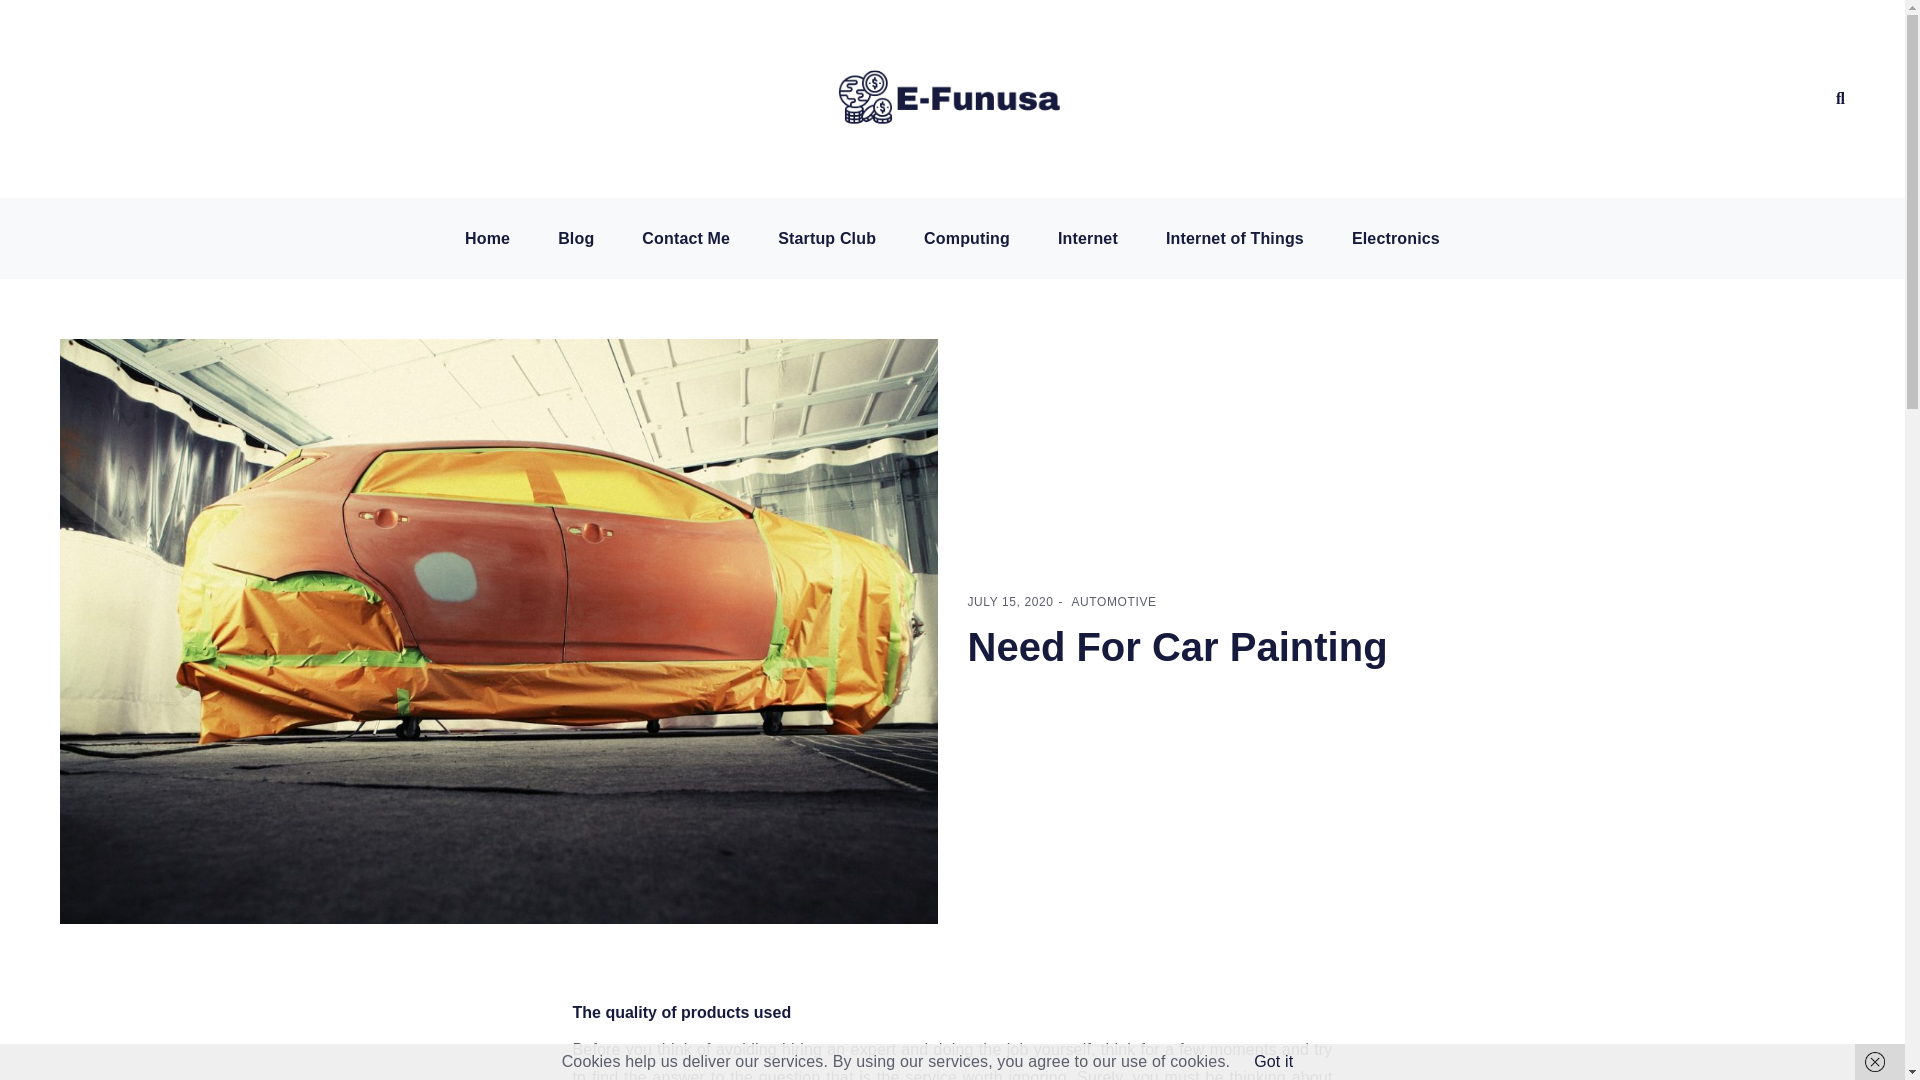 The width and height of the screenshot is (1920, 1080). What do you see at coordinates (826, 239) in the screenshot?
I see `Startup Club` at bounding box center [826, 239].